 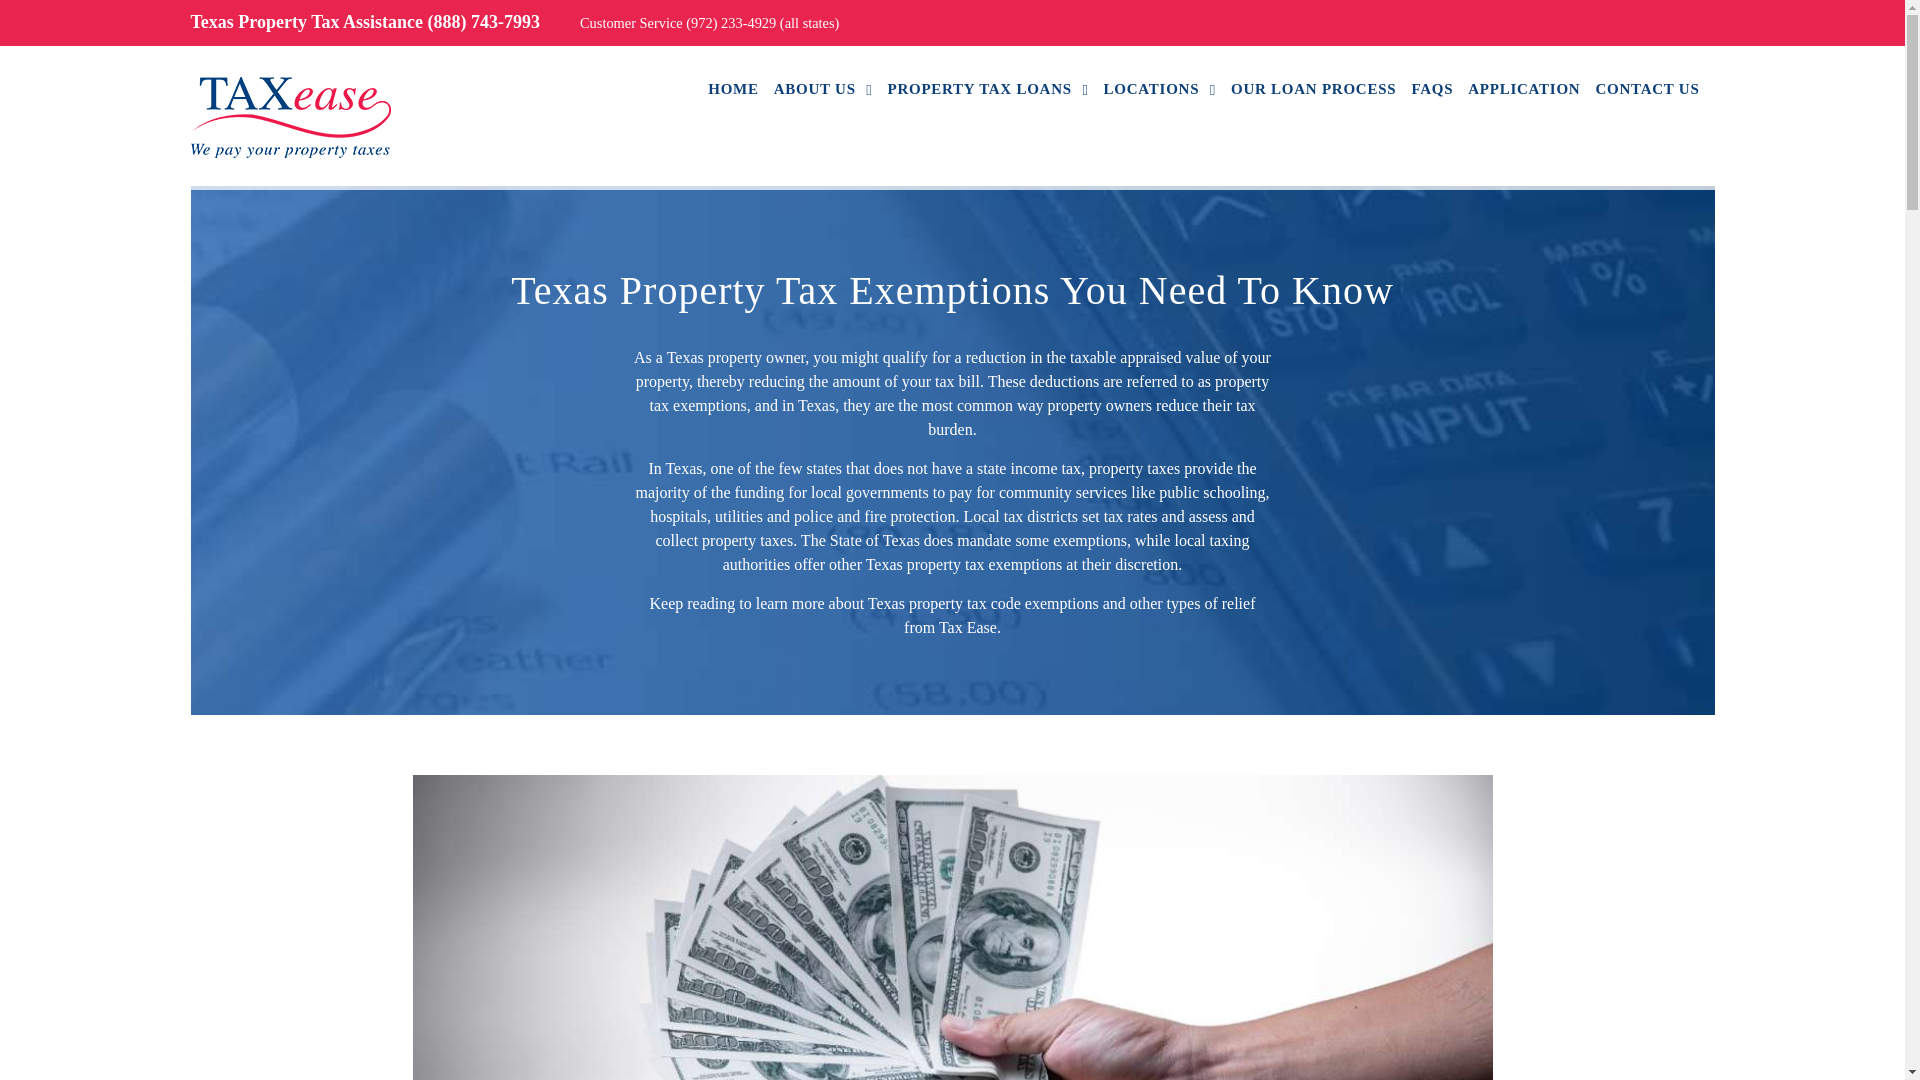 I want to click on PROPERTY TAX LOANS, so click(x=988, y=88).